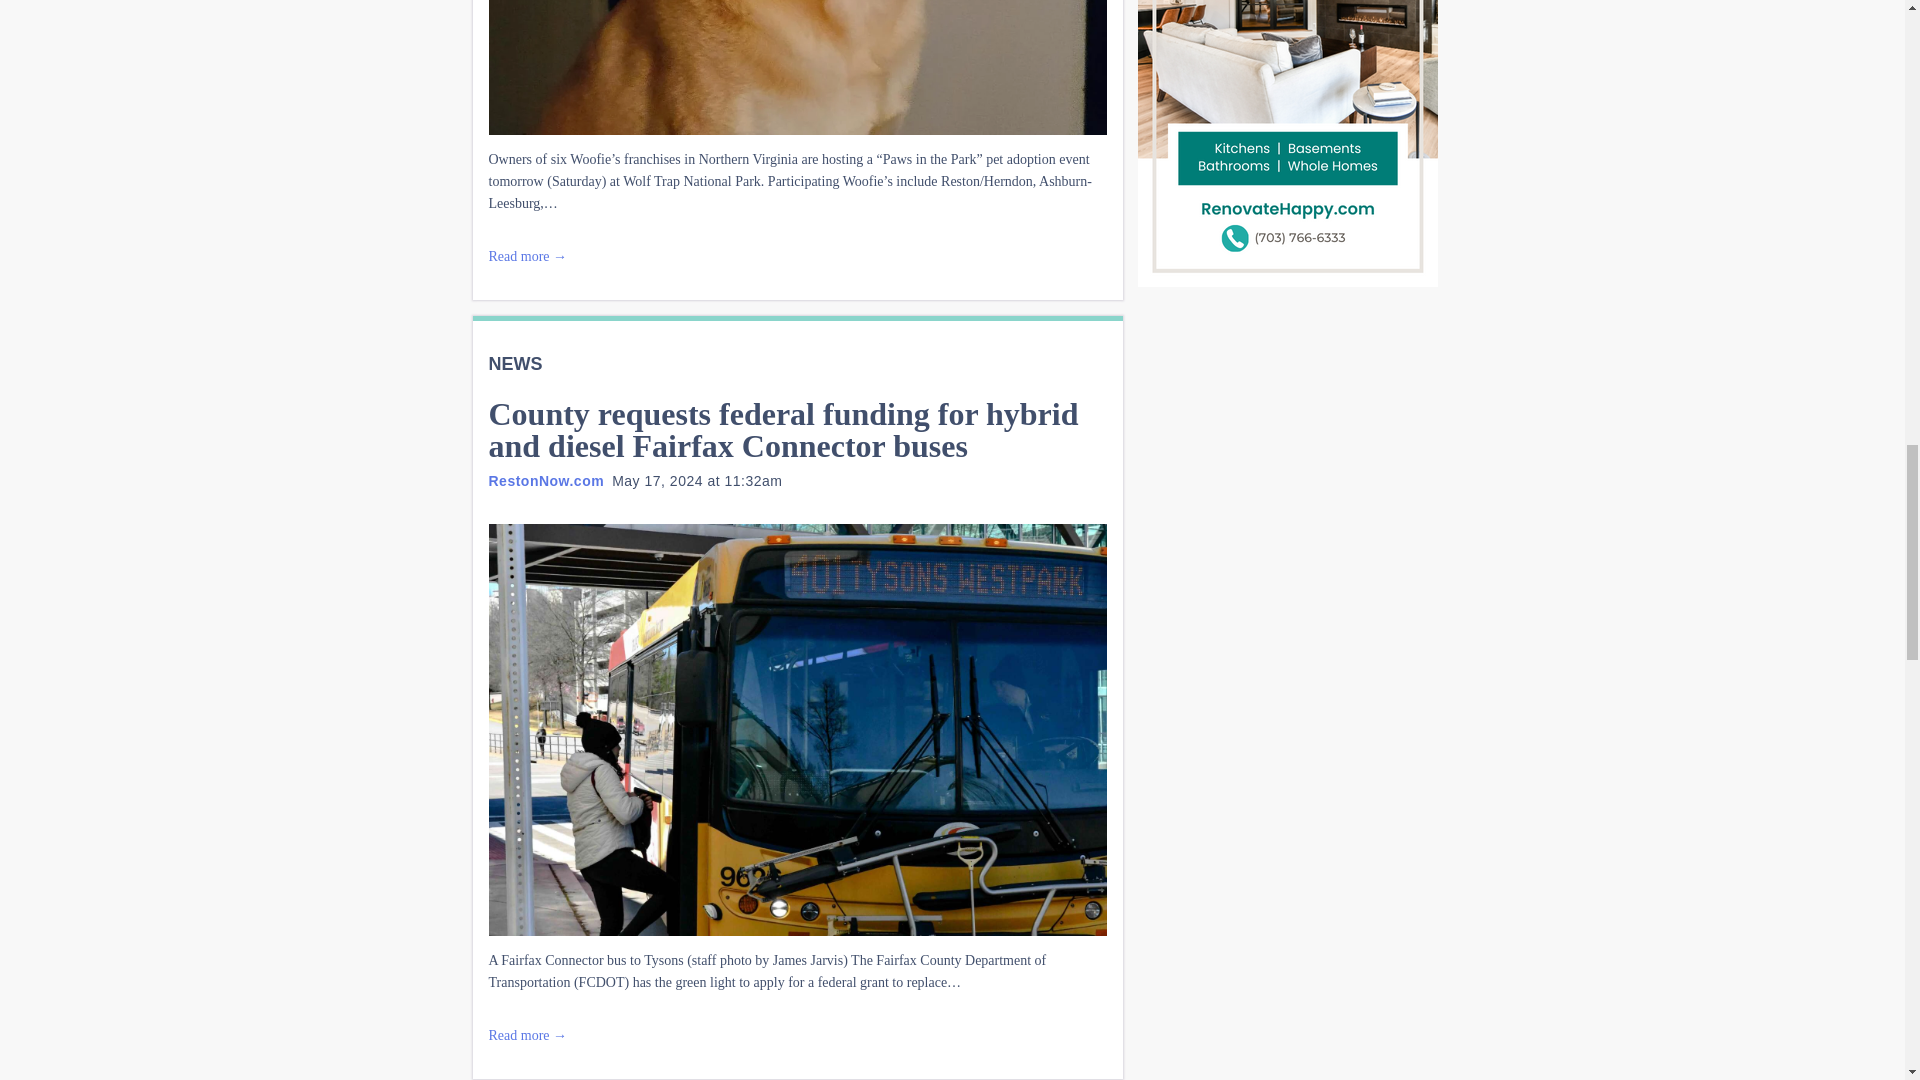  What do you see at coordinates (546, 481) in the screenshot?
I see `RestonNow.com` at bounding box center [546, 481].